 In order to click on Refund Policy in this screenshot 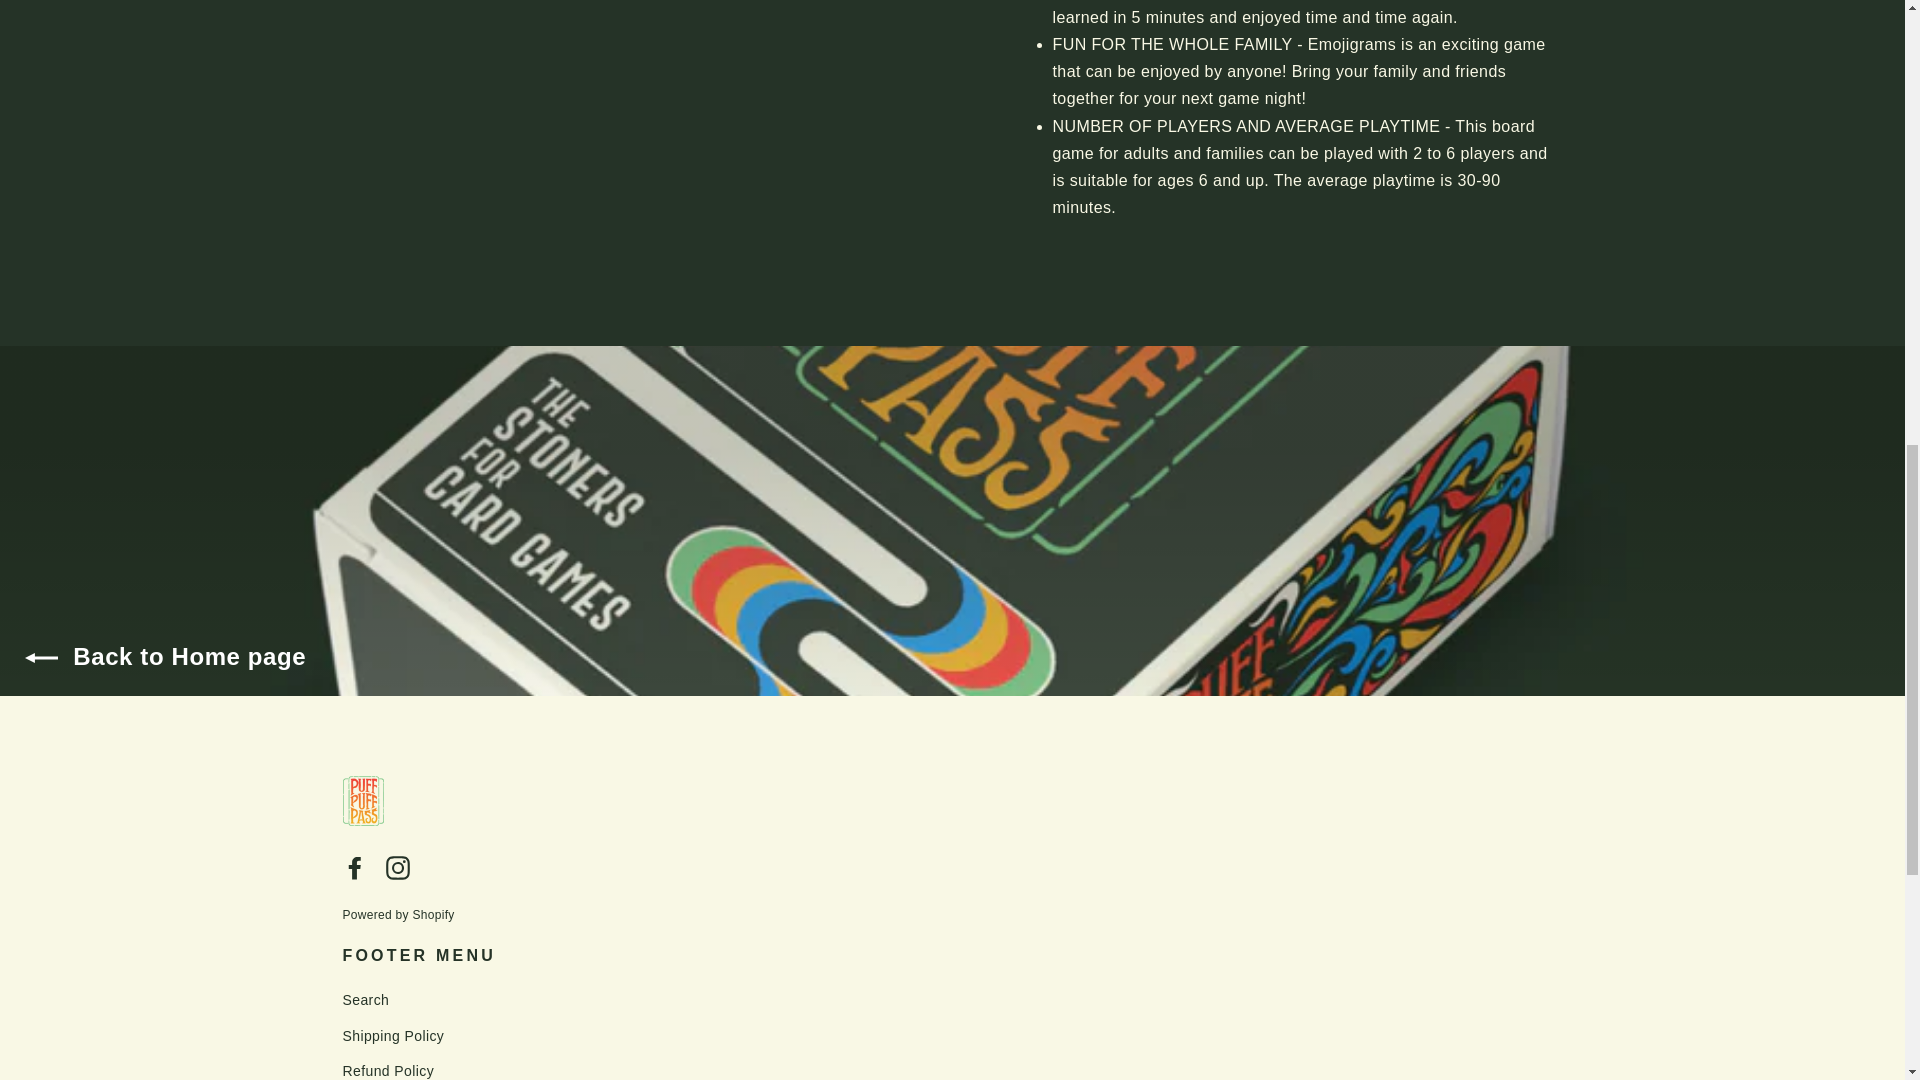, I will do `click(952, 1068)`.